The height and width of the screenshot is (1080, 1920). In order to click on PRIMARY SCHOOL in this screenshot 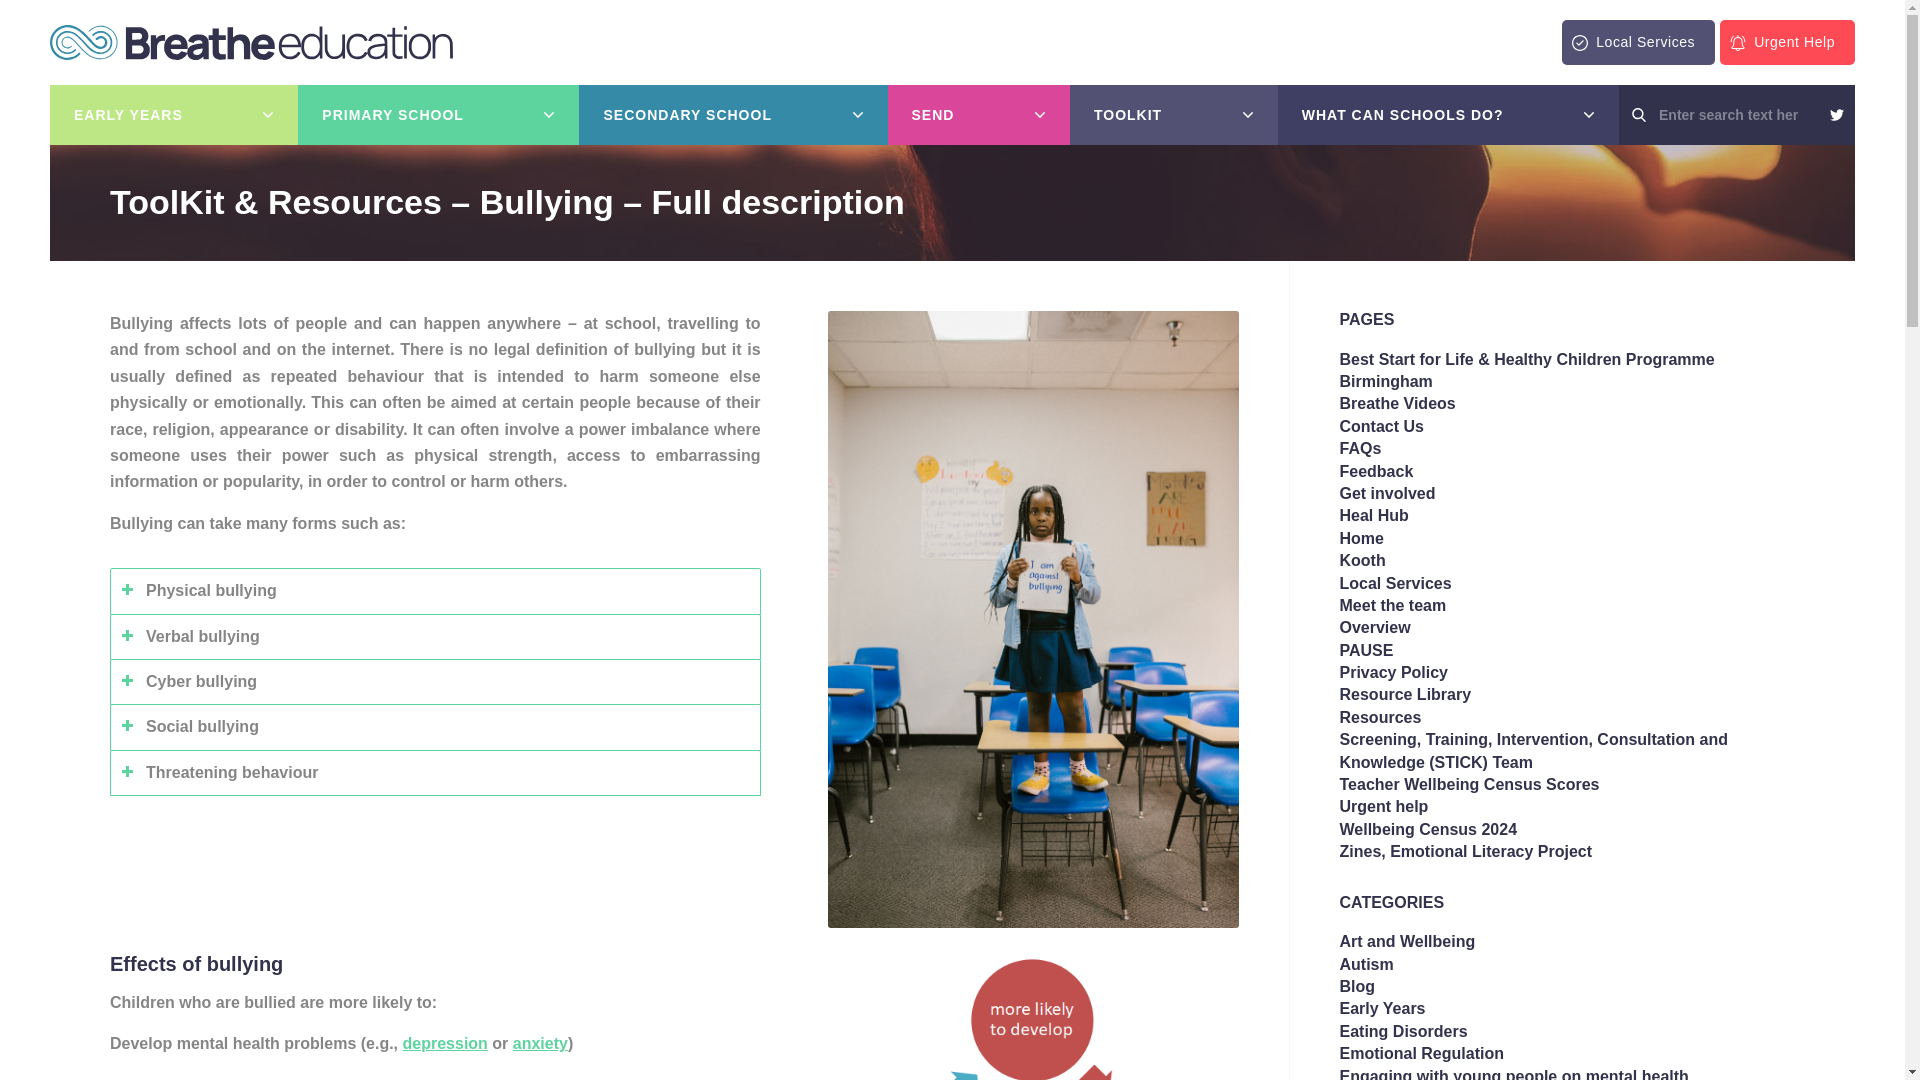, I will do `click(438, 114)`.